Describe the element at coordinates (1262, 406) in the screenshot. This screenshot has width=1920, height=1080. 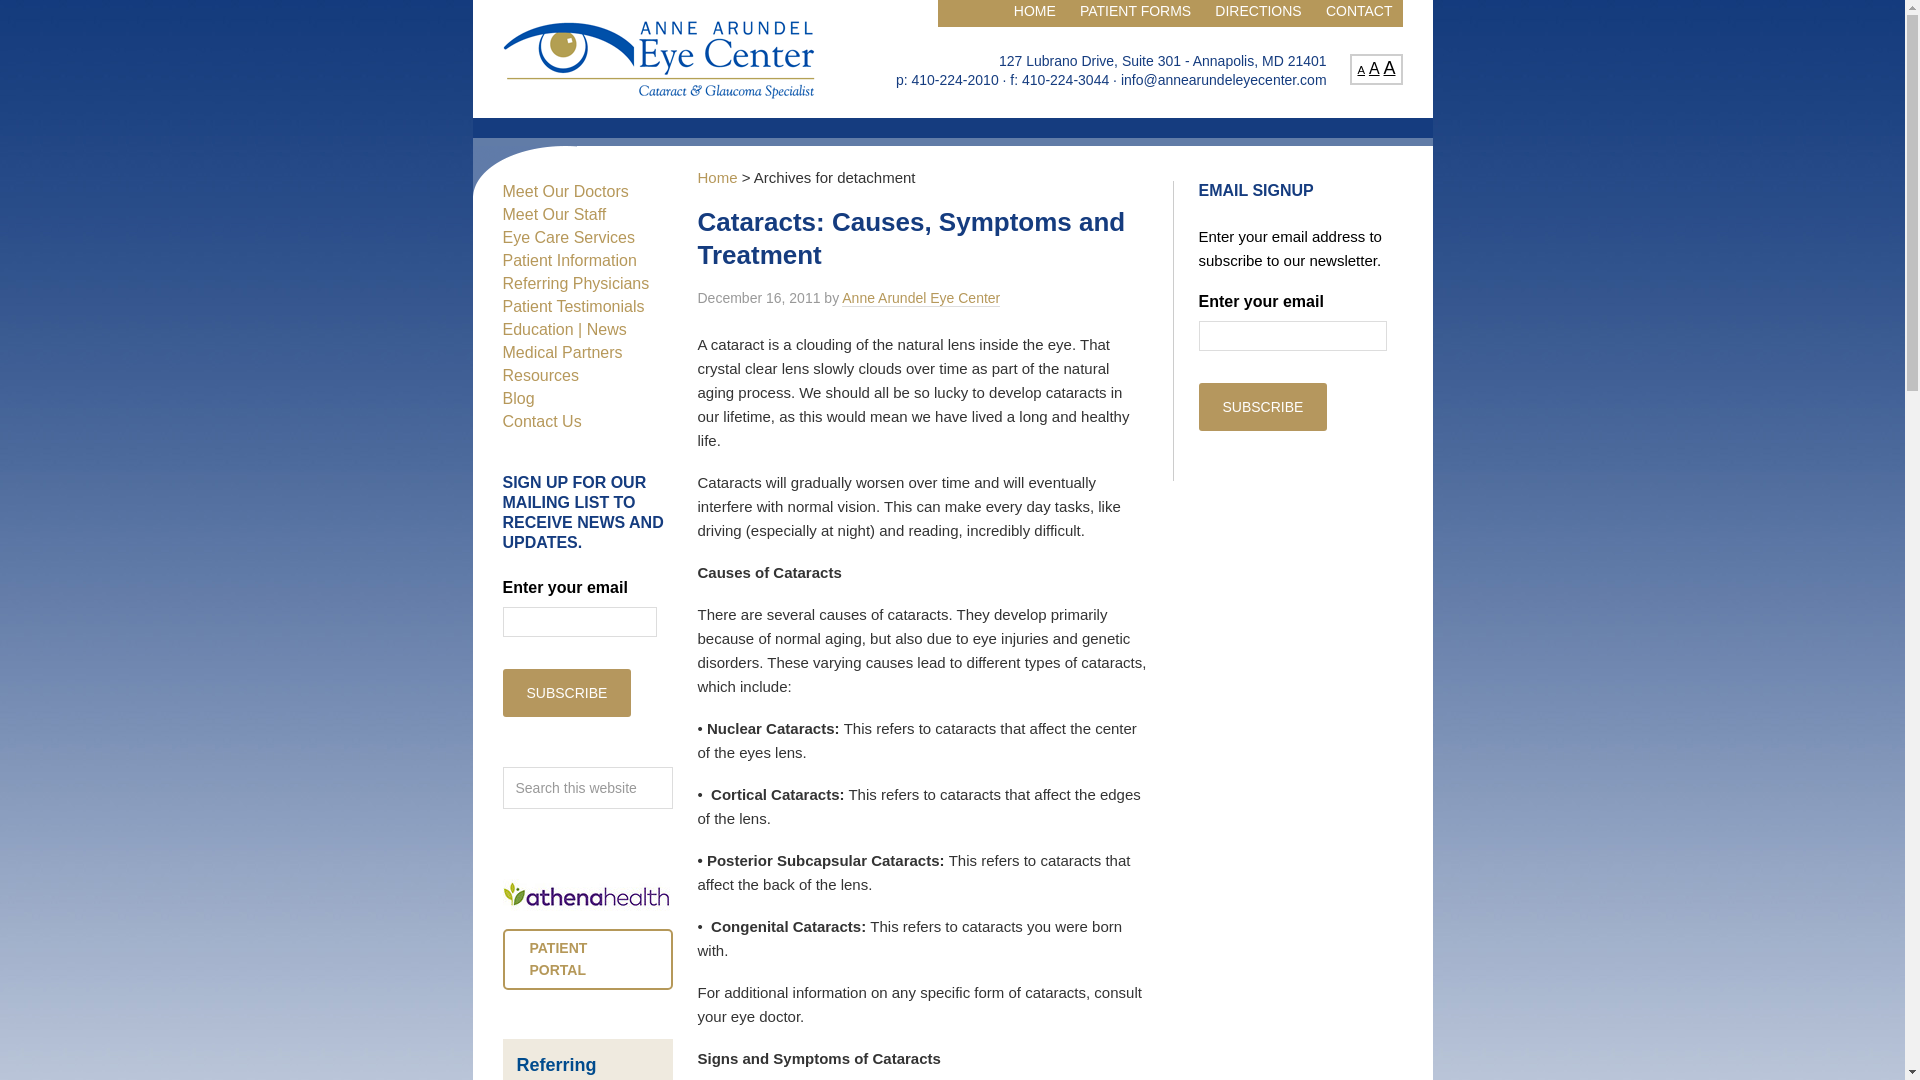
I see `Subscribe` at that location.